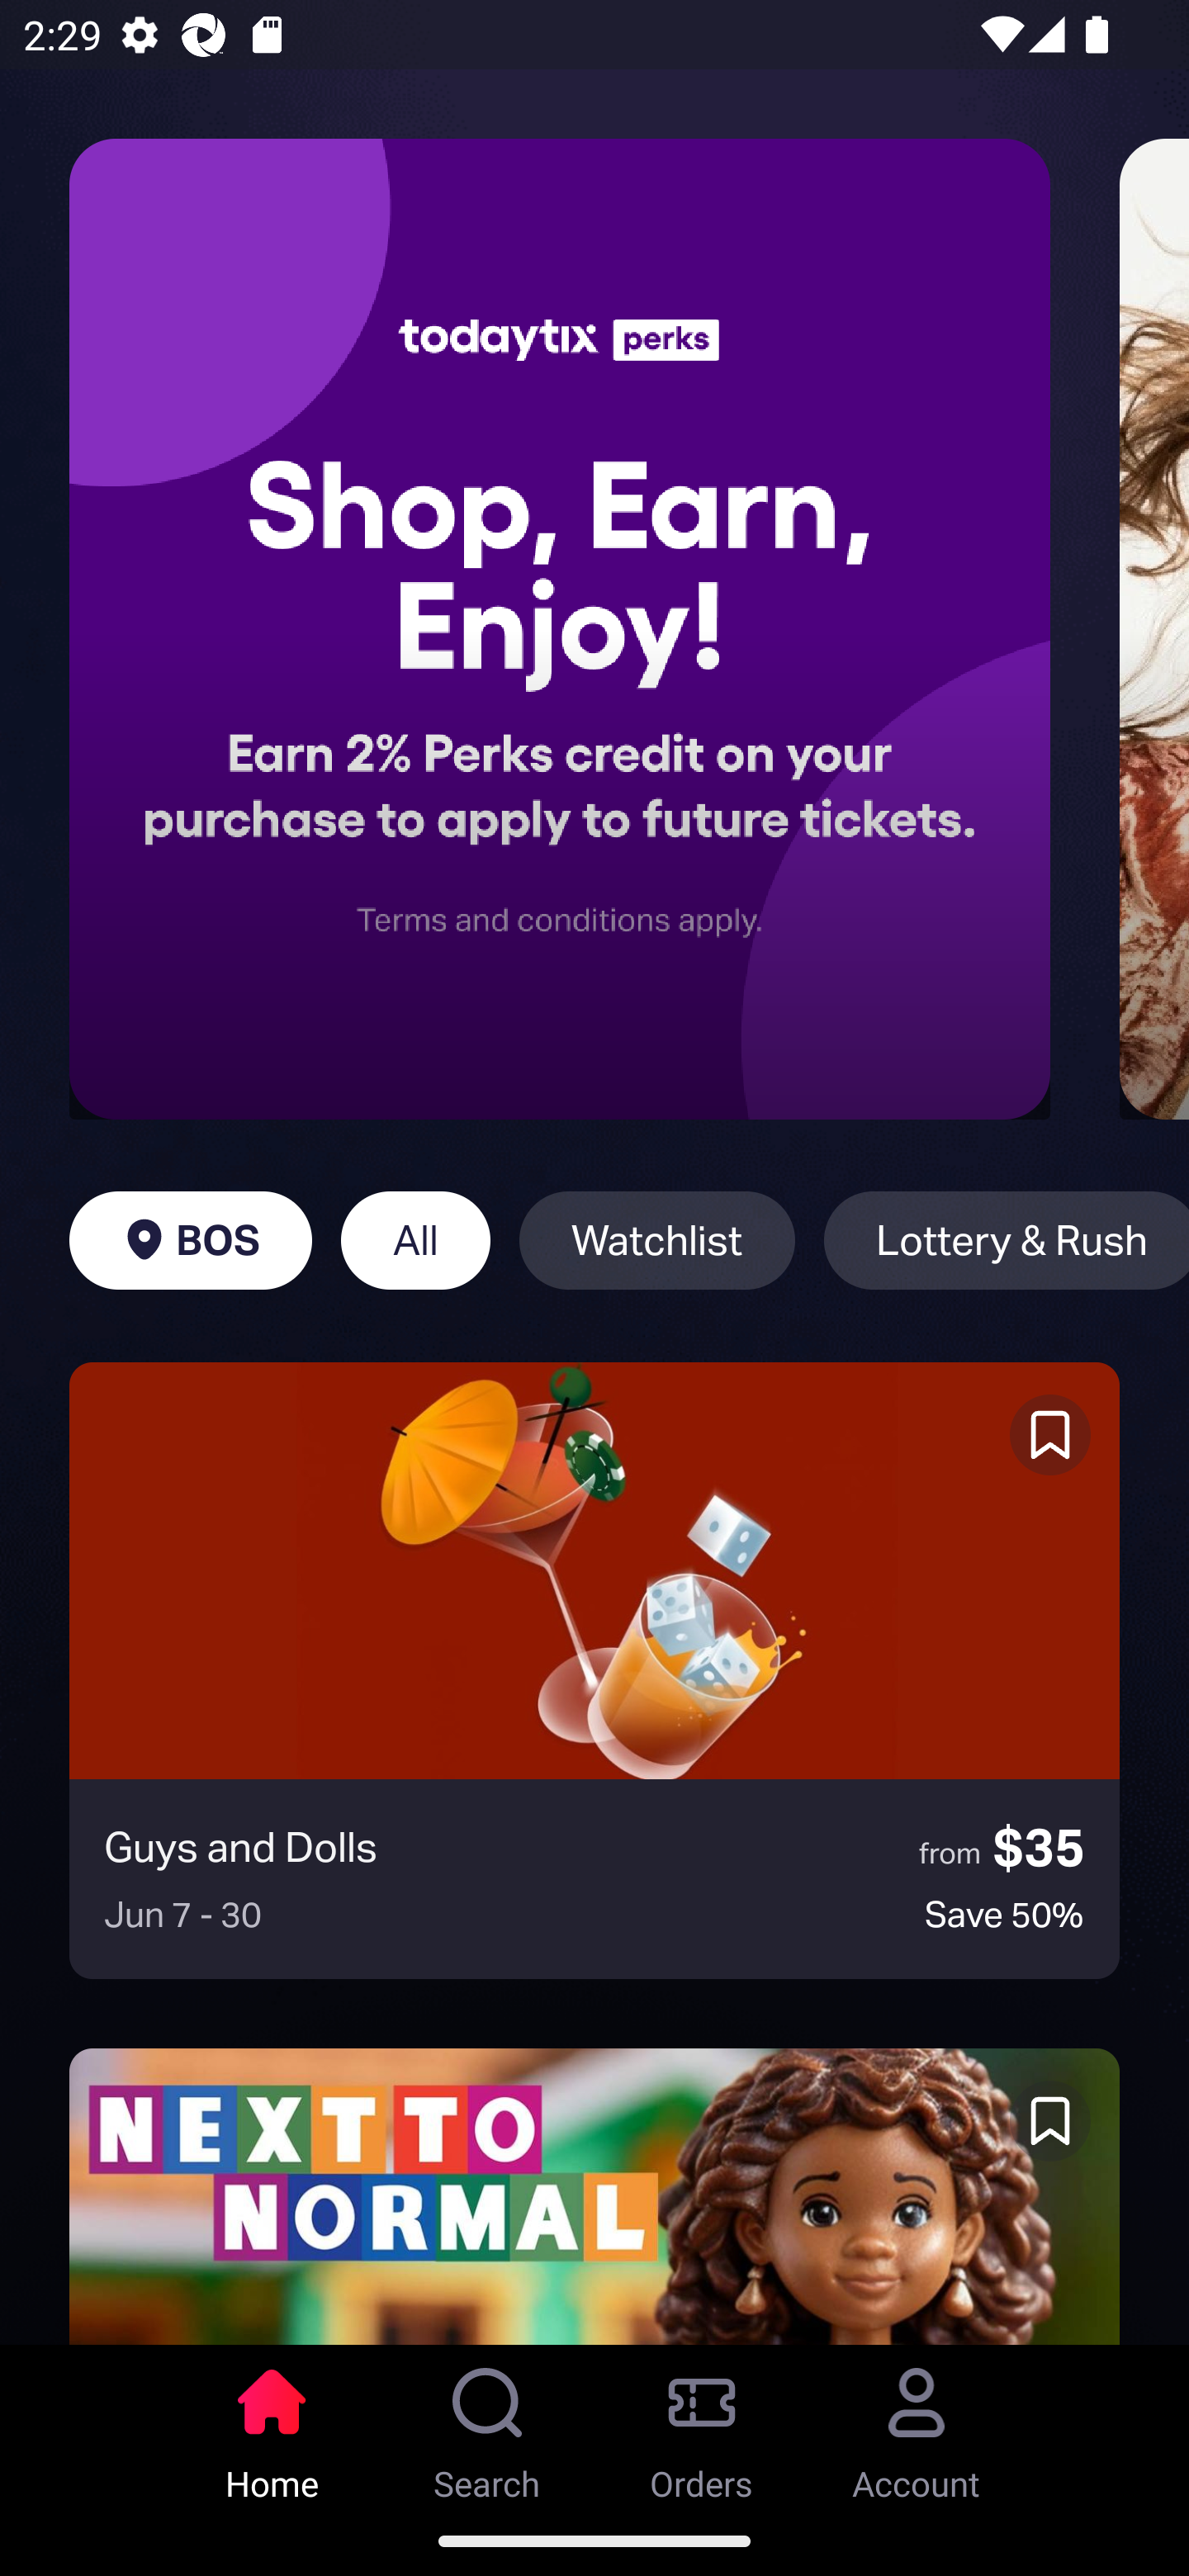  What do you see at coordinates (657, 1240) in the screenshot?
I see `Watchlist` at bounding box center [657, 1240].